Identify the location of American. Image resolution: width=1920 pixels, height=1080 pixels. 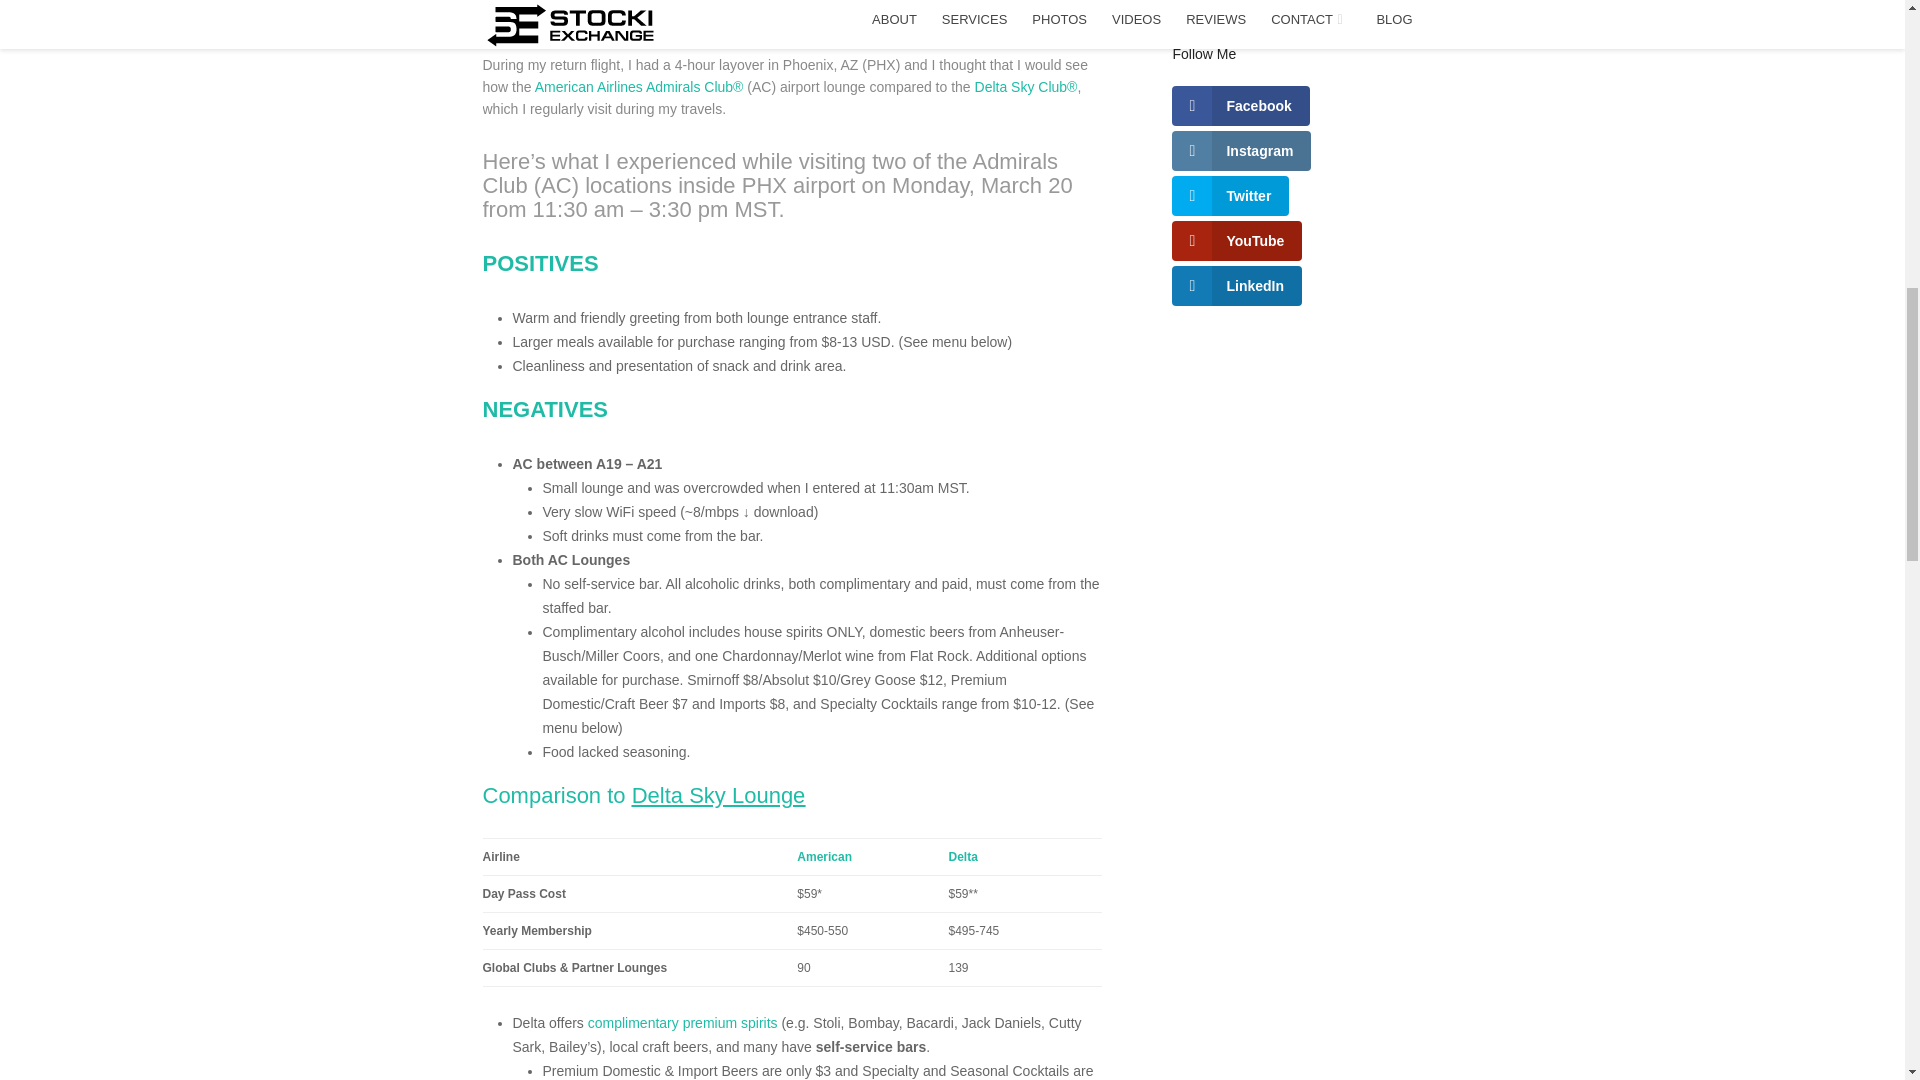
(824, 856).